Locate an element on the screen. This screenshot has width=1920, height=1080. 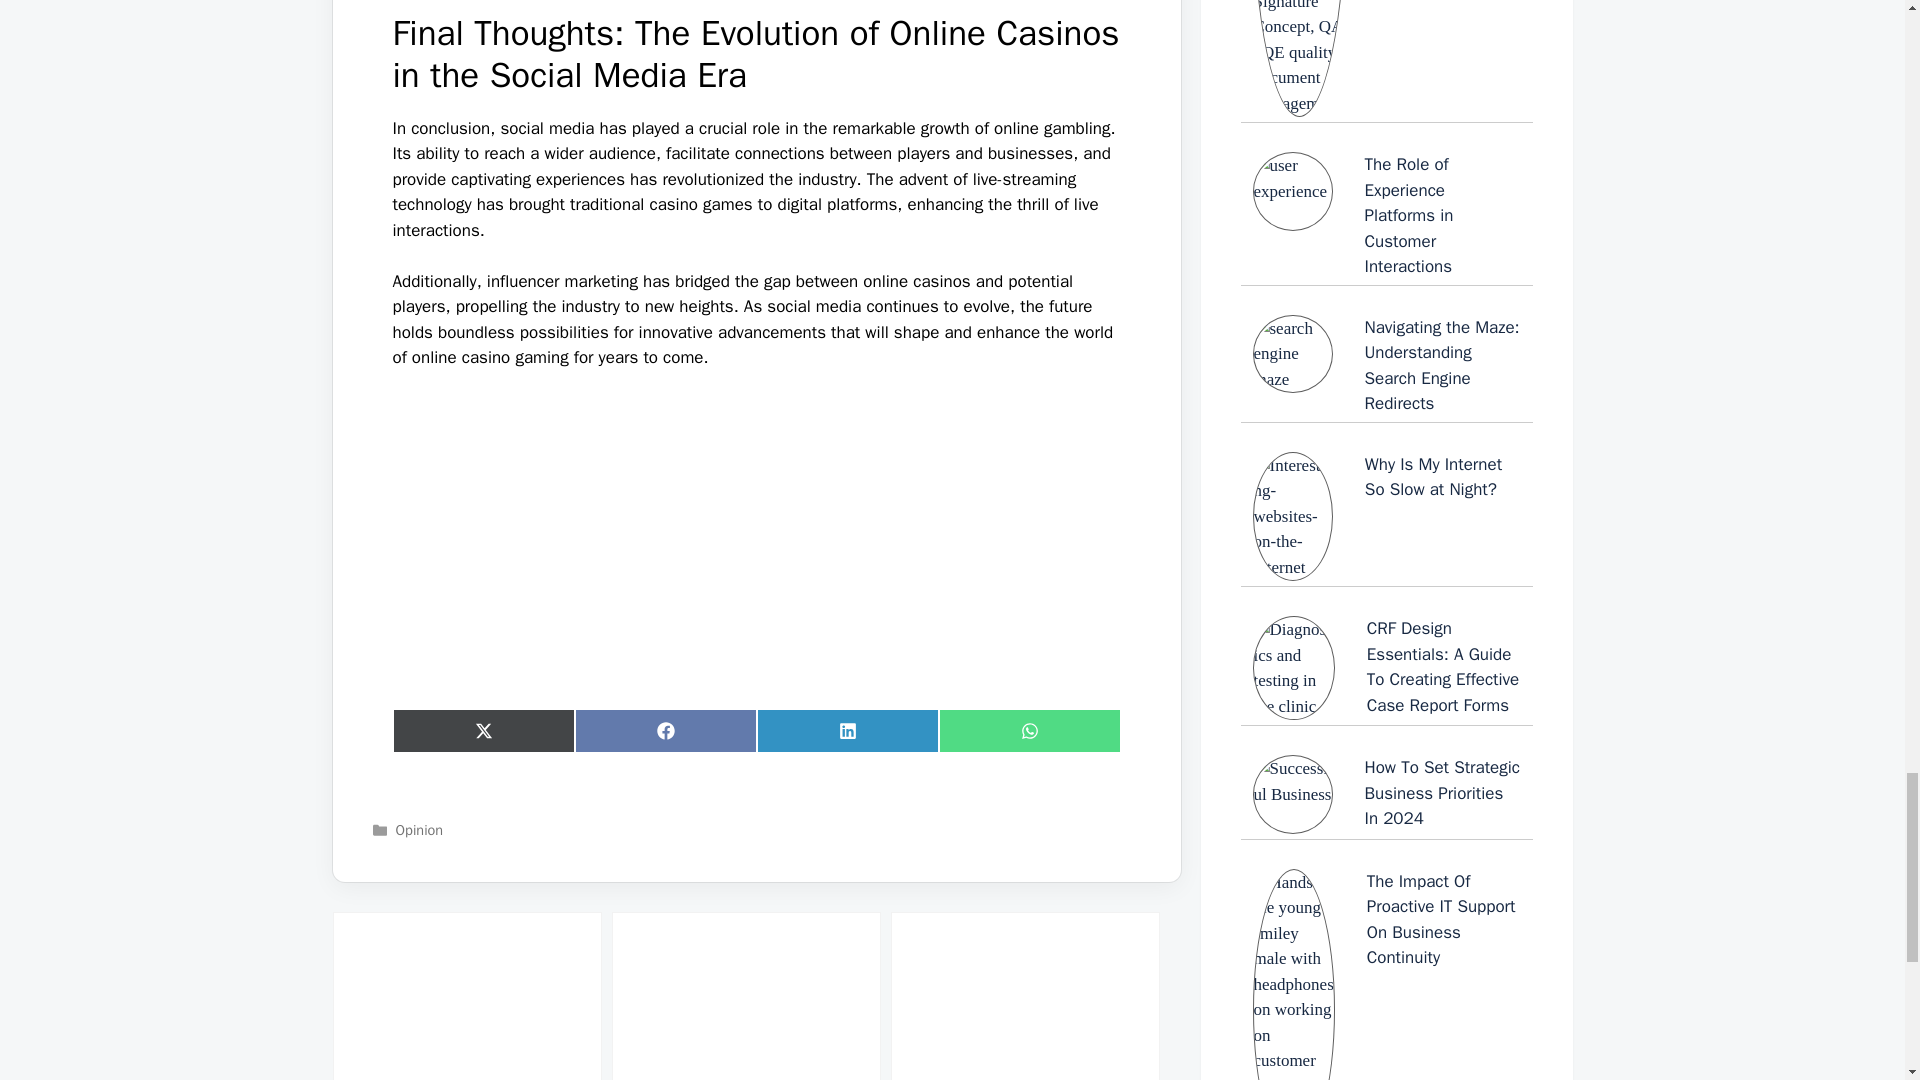
Why You Should Consider Video Transcription is located at coordinates (746, 996).